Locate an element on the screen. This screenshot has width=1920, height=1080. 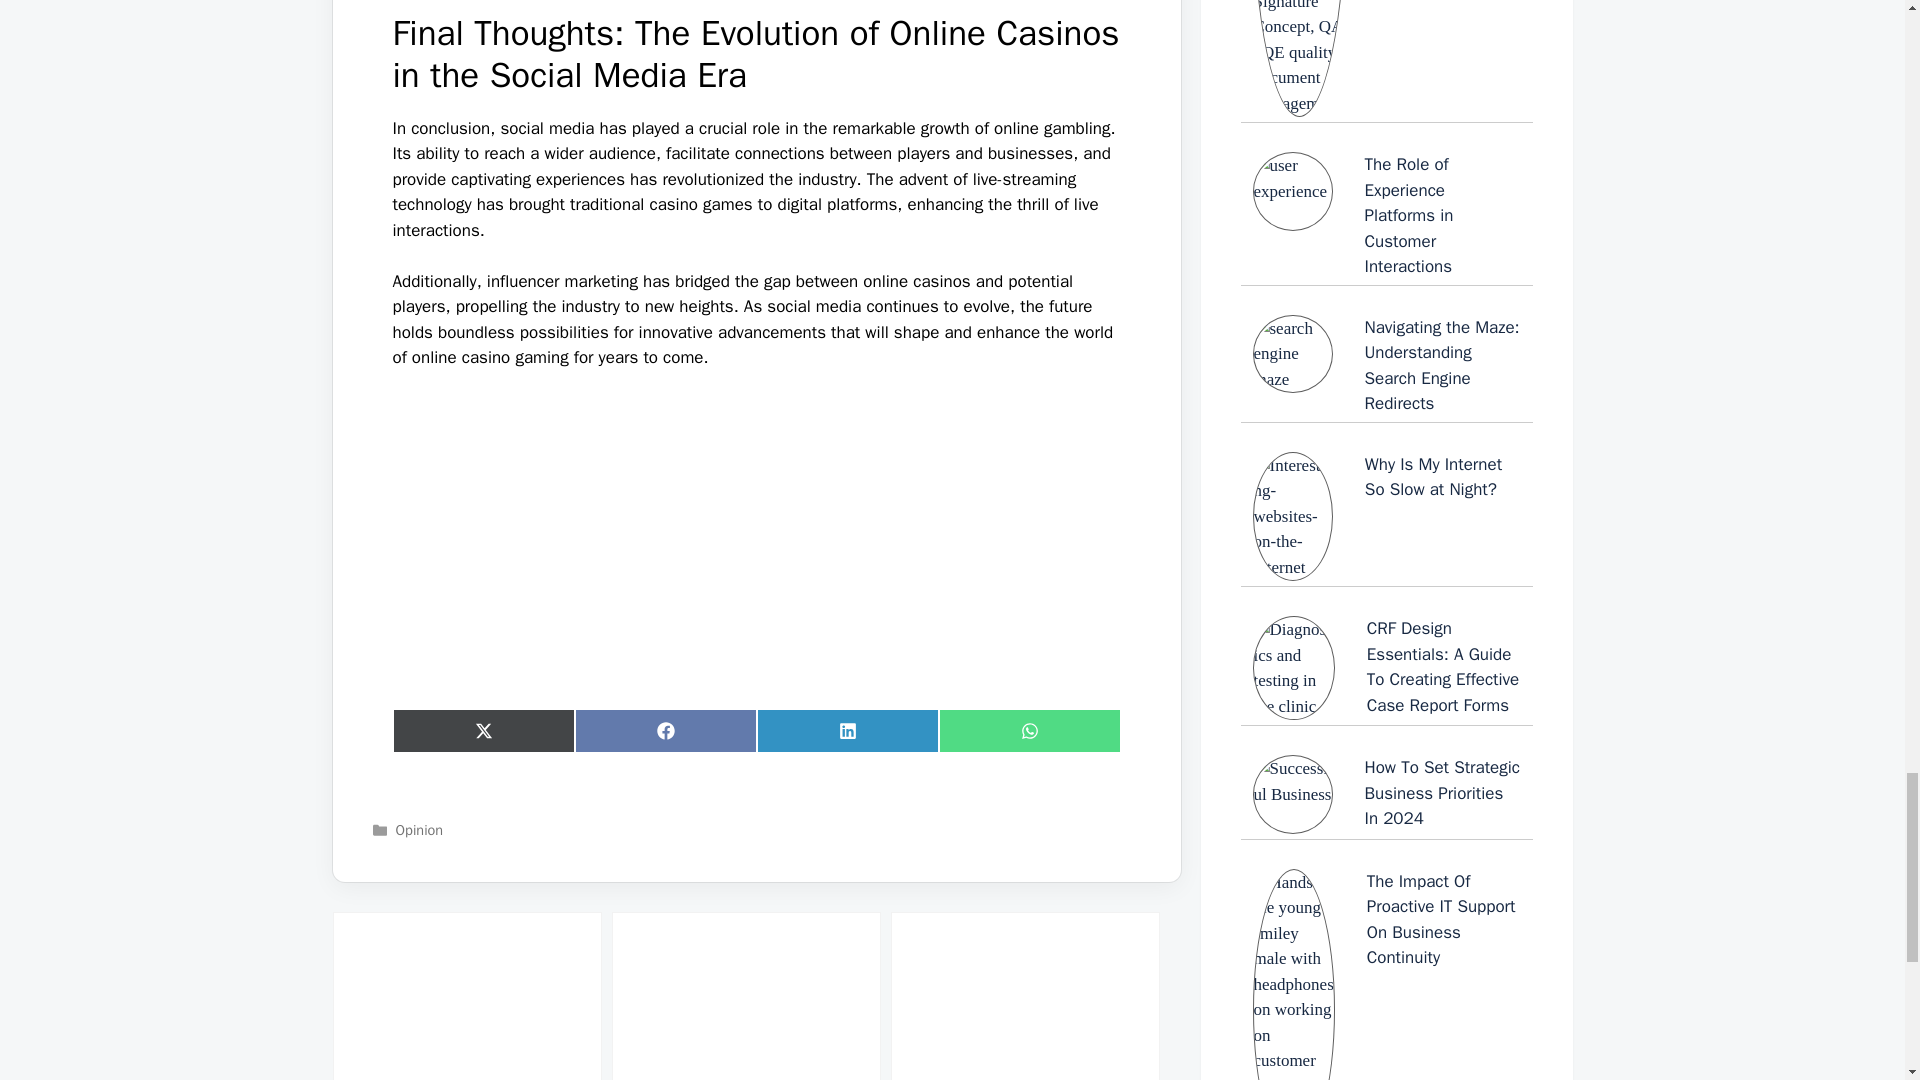
Why You Should Consider Video Transcription is located at coordinates (746, 996).